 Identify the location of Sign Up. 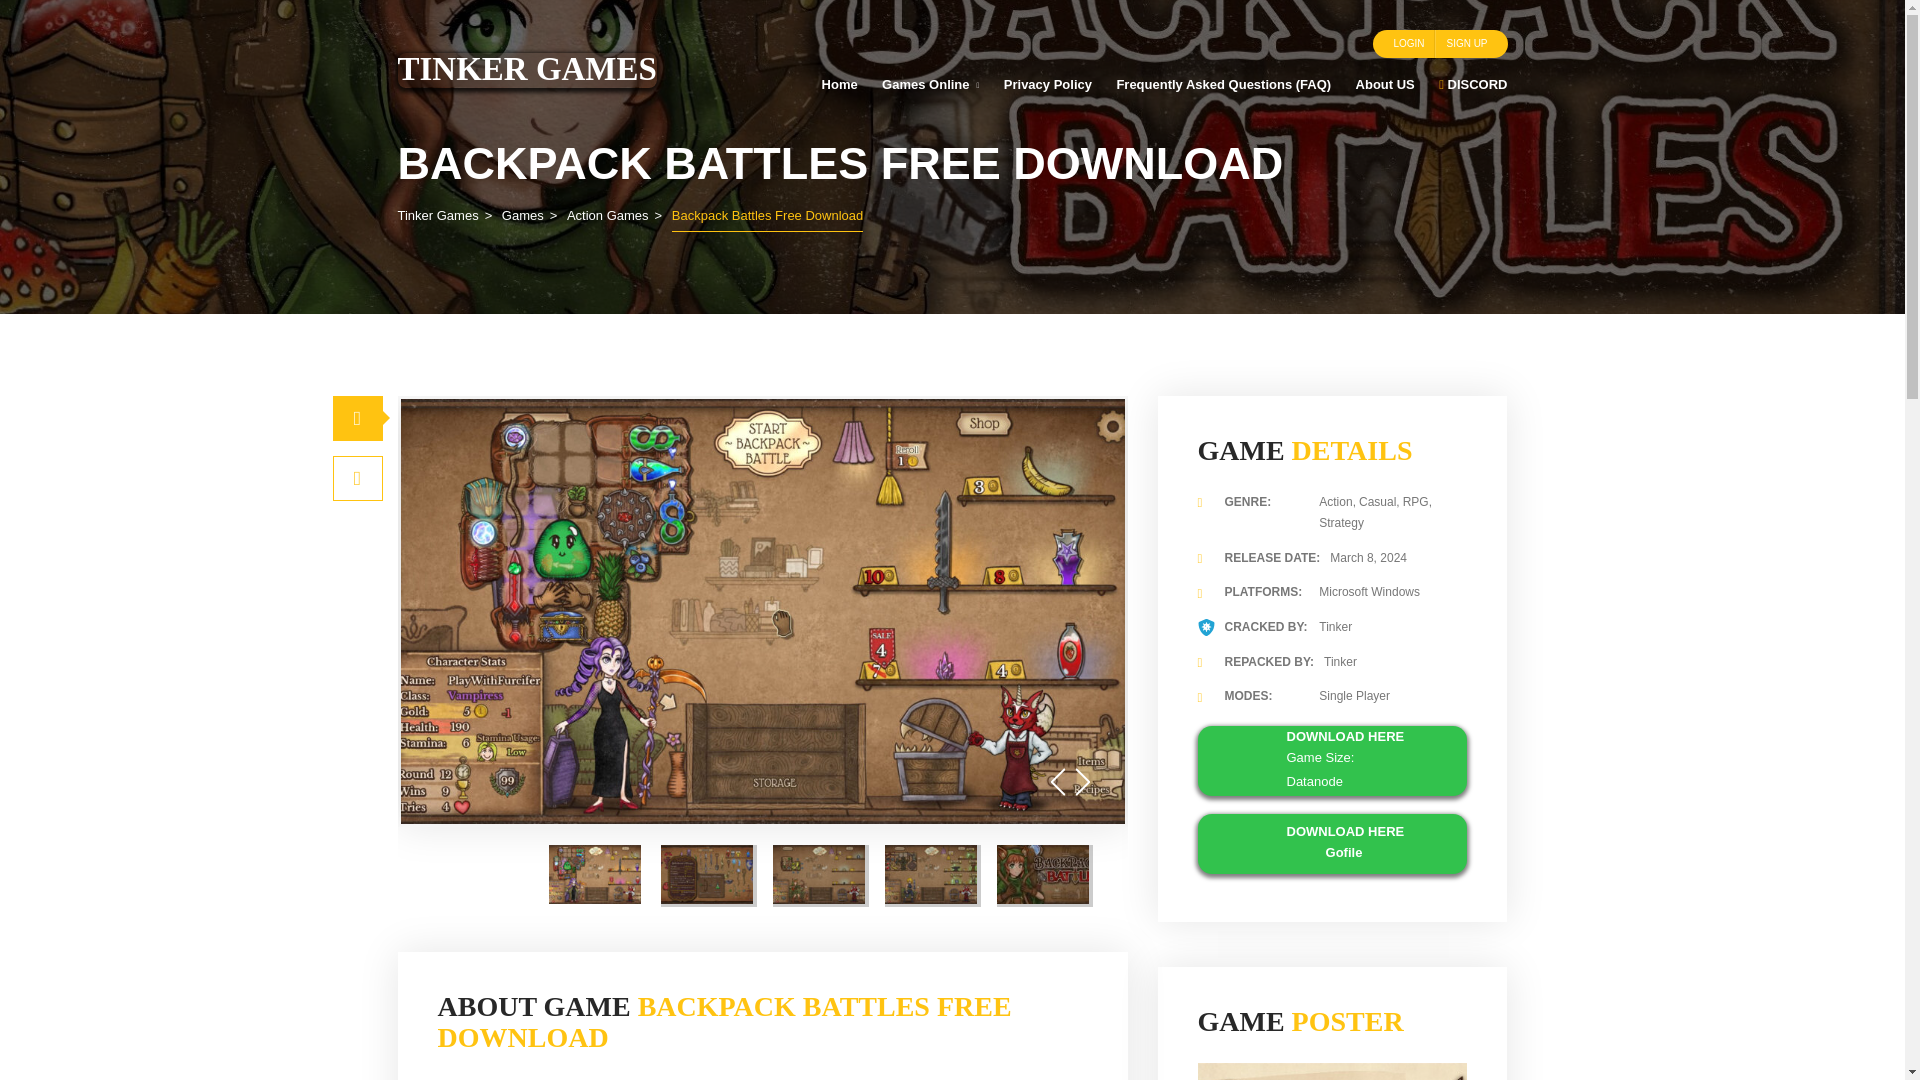
(1466, 44).